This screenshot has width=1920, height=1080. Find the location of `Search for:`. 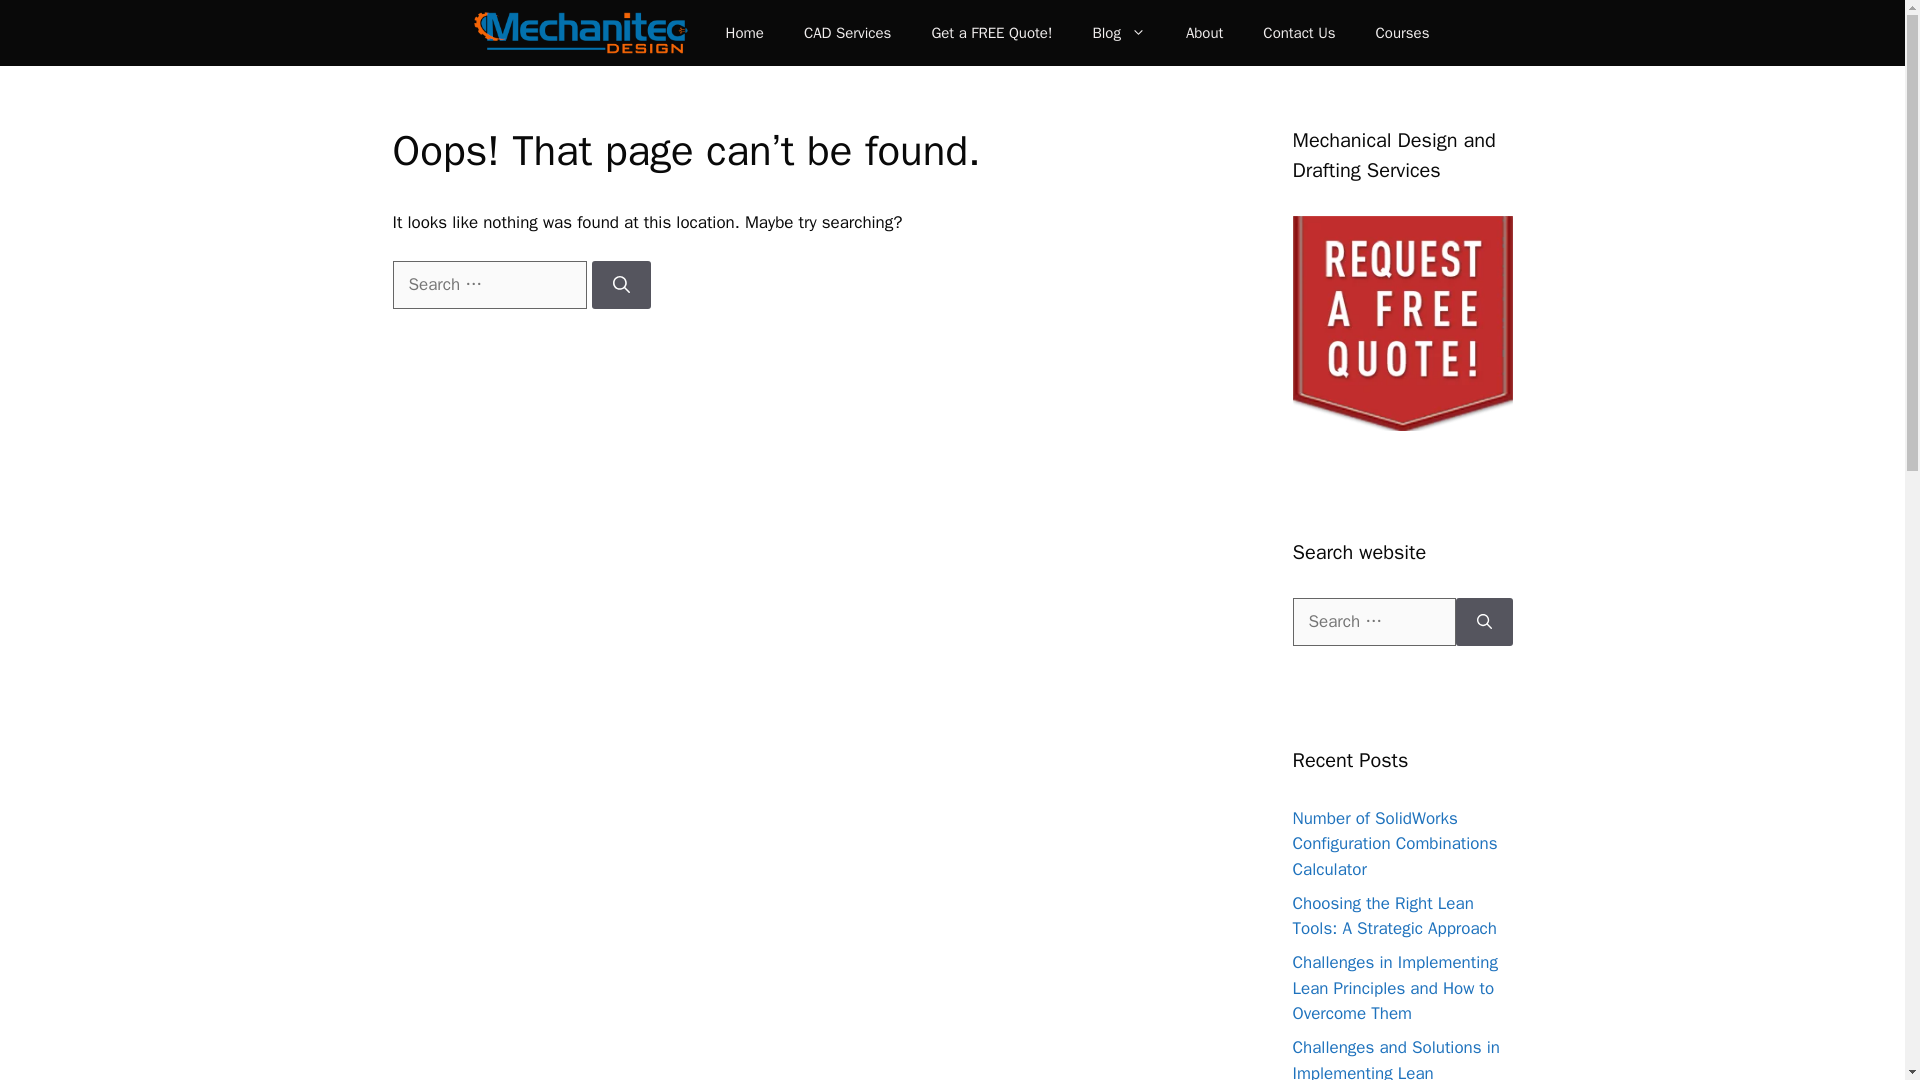

Search for: is located at coordinates (488, 284).